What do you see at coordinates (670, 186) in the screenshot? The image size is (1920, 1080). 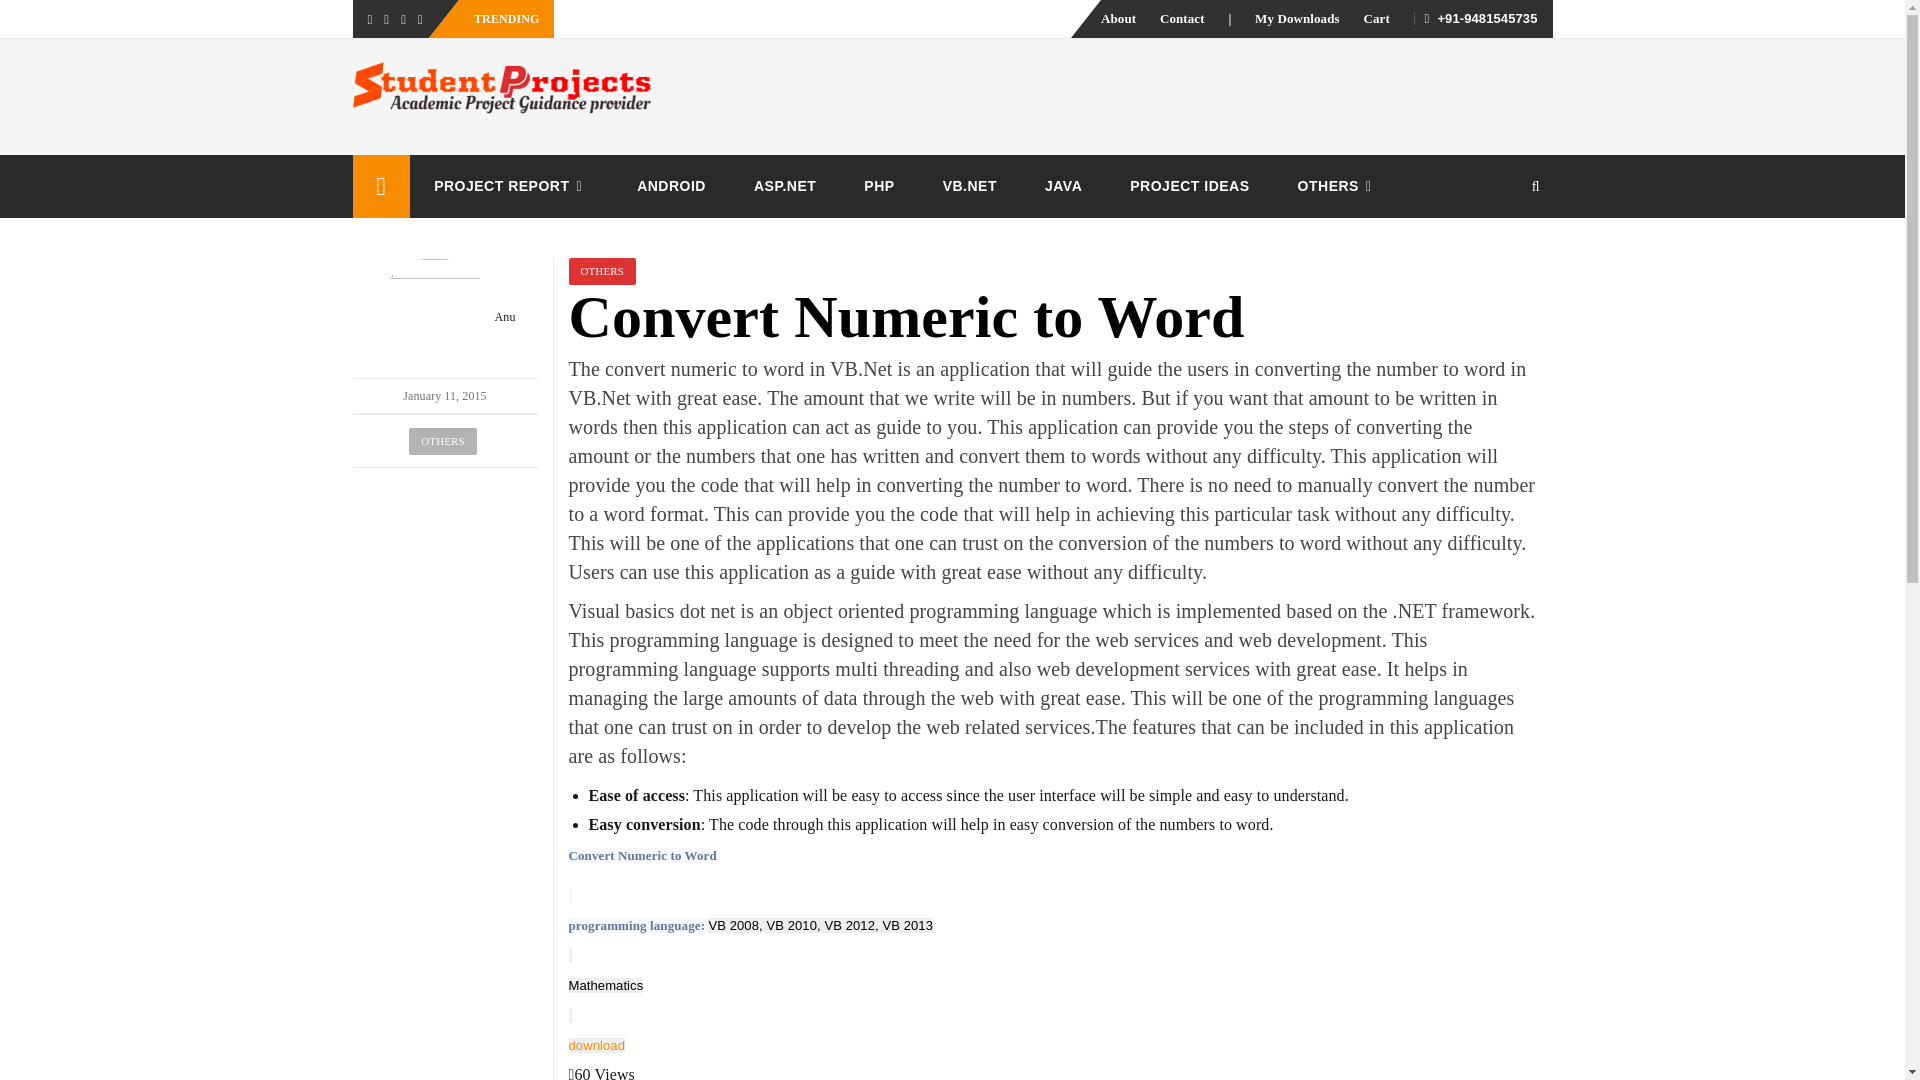 I see `ANDROID` at bounding box center [670, 186].